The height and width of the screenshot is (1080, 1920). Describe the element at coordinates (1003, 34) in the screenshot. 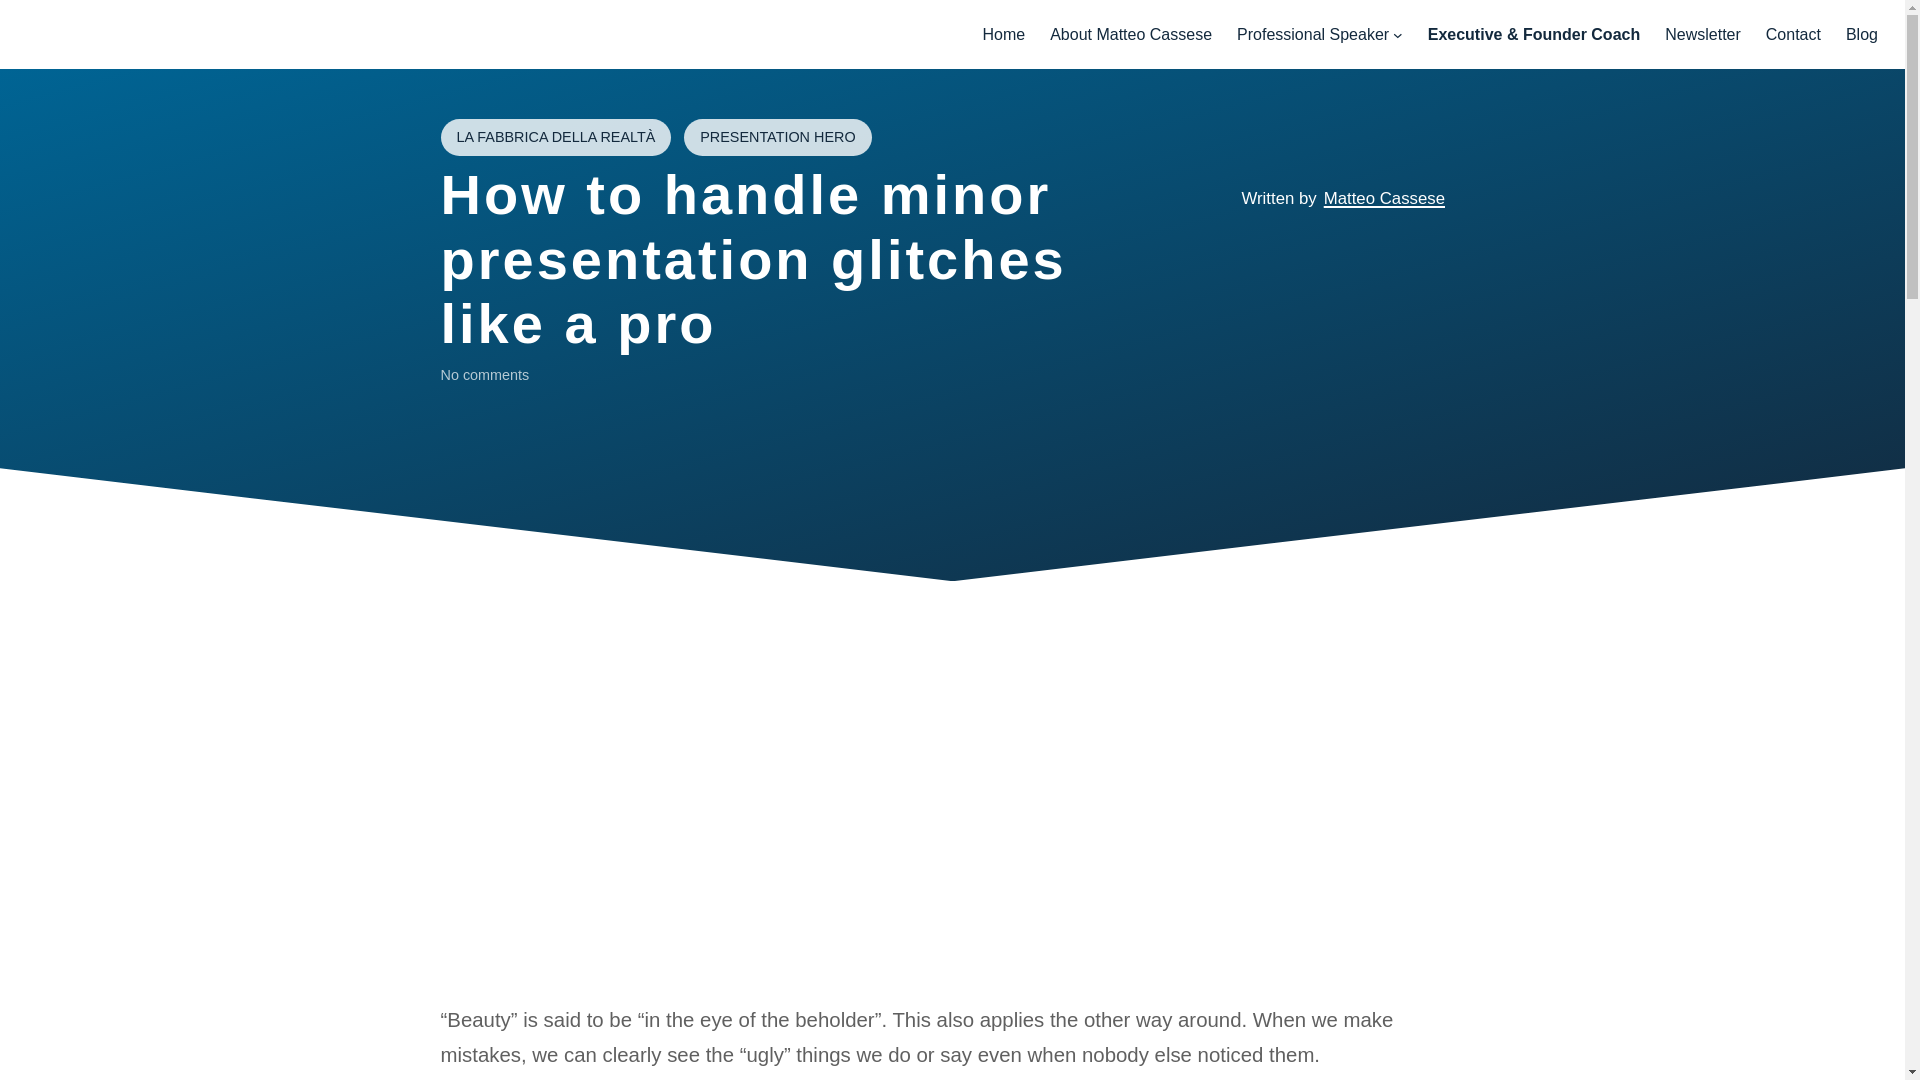

I see `Home` at that location.